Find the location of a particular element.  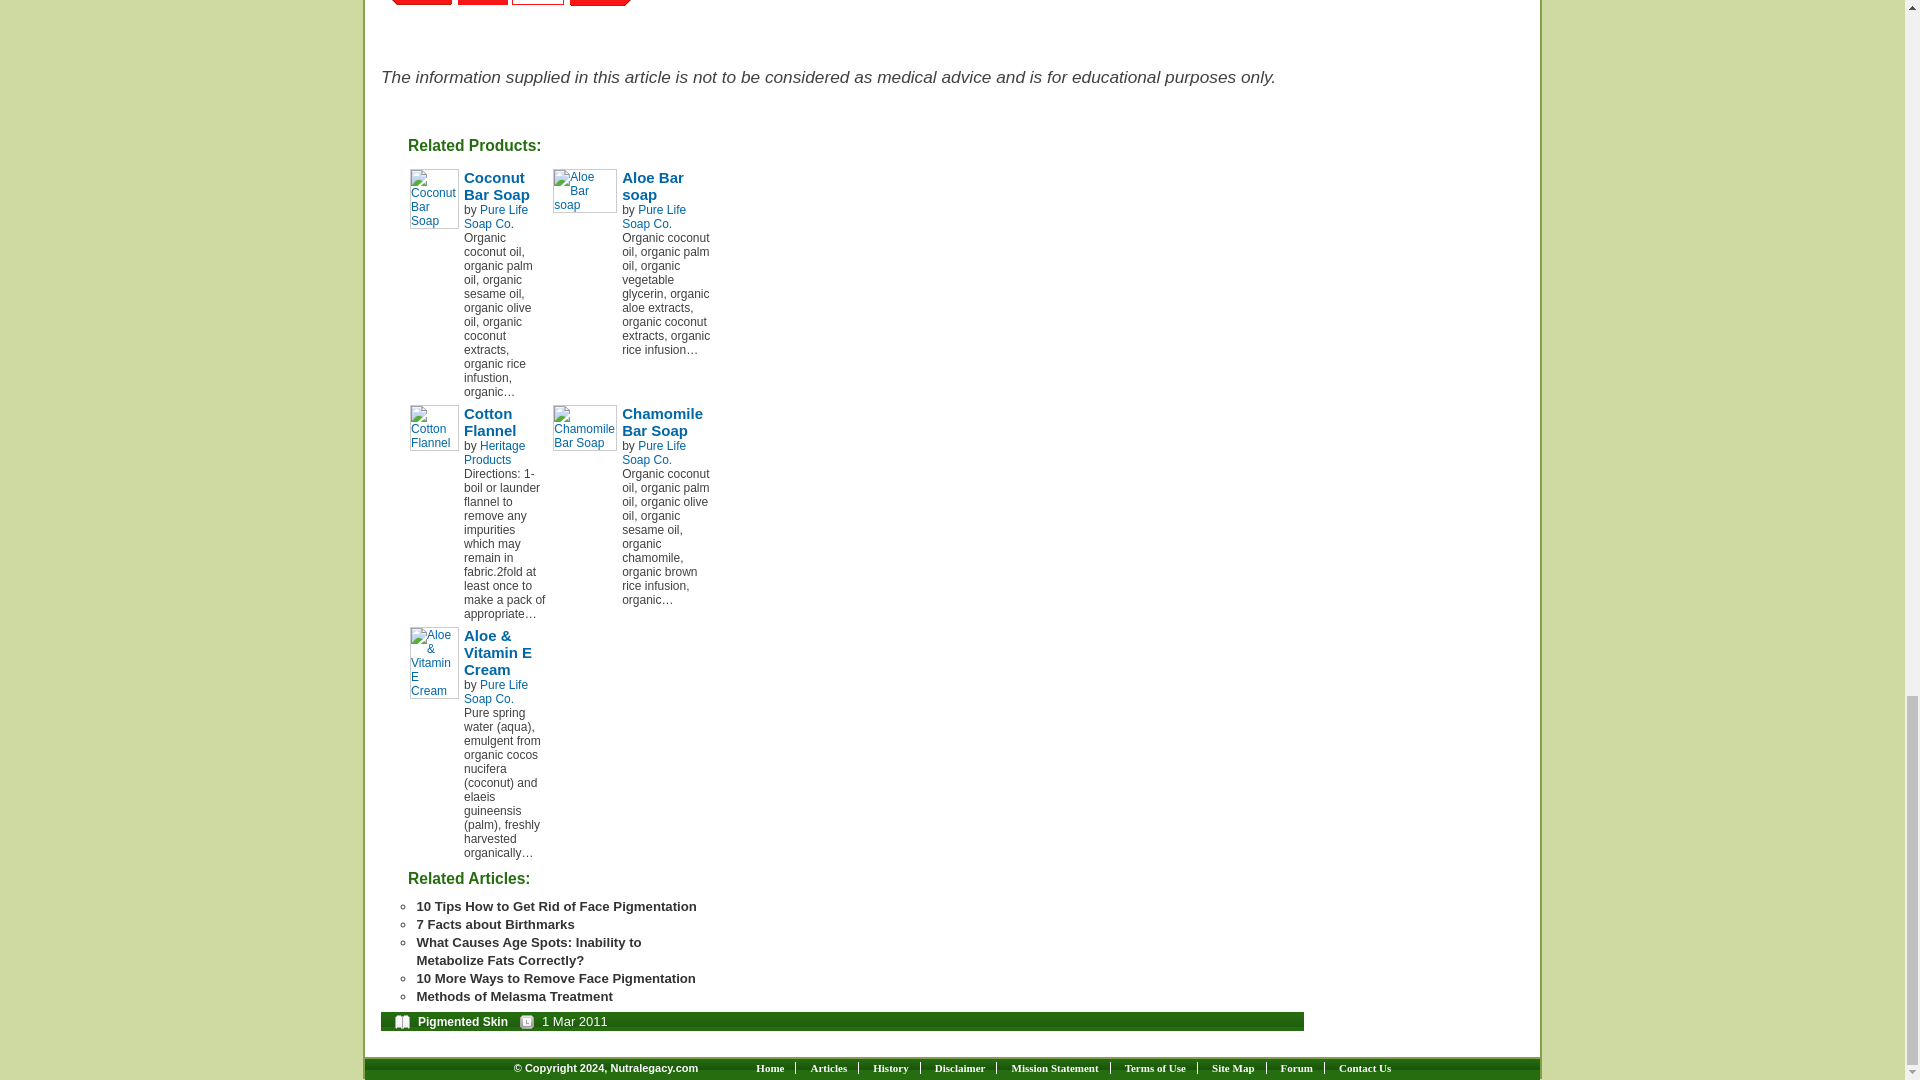

 Cotton Flannel is located at coordinates (434, 428).